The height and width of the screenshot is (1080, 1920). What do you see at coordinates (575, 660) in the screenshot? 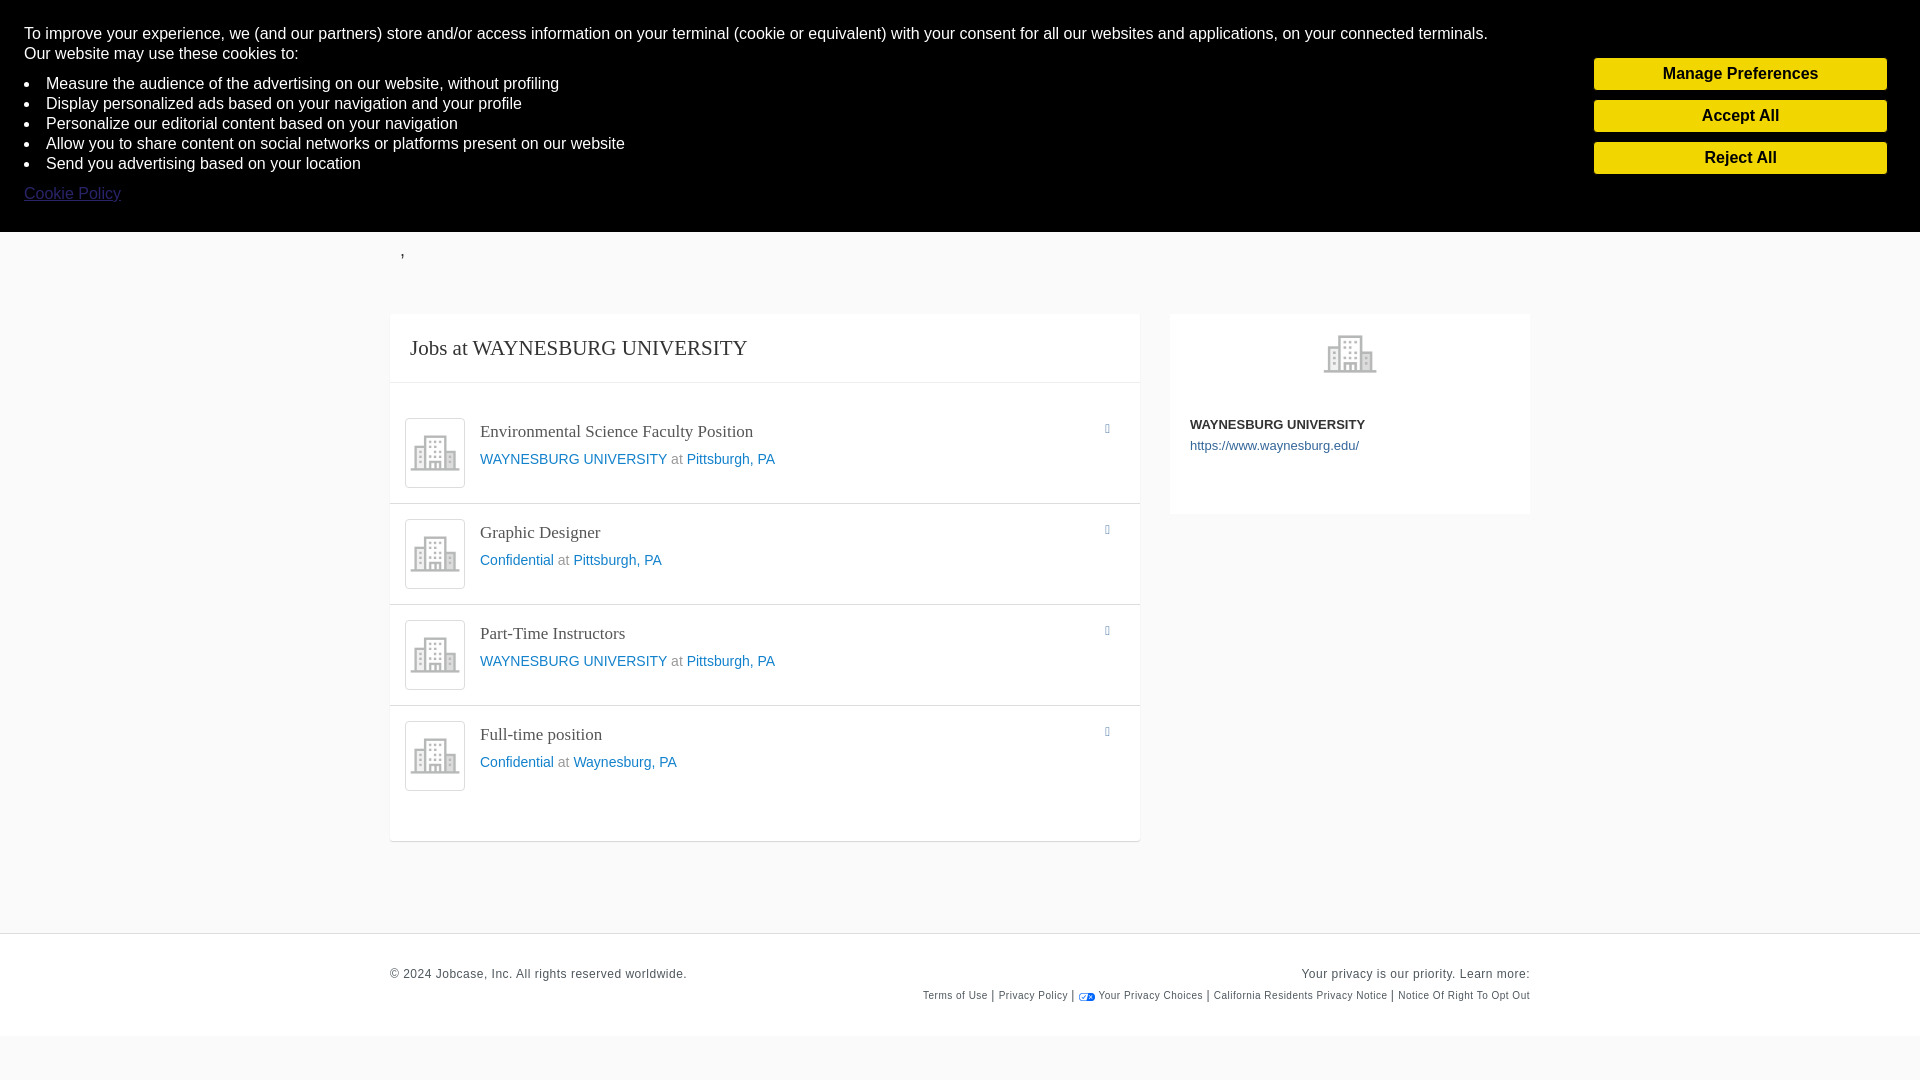
I see `WAYNESBURG UNIVERSITY` at bounding box center [575, 660].